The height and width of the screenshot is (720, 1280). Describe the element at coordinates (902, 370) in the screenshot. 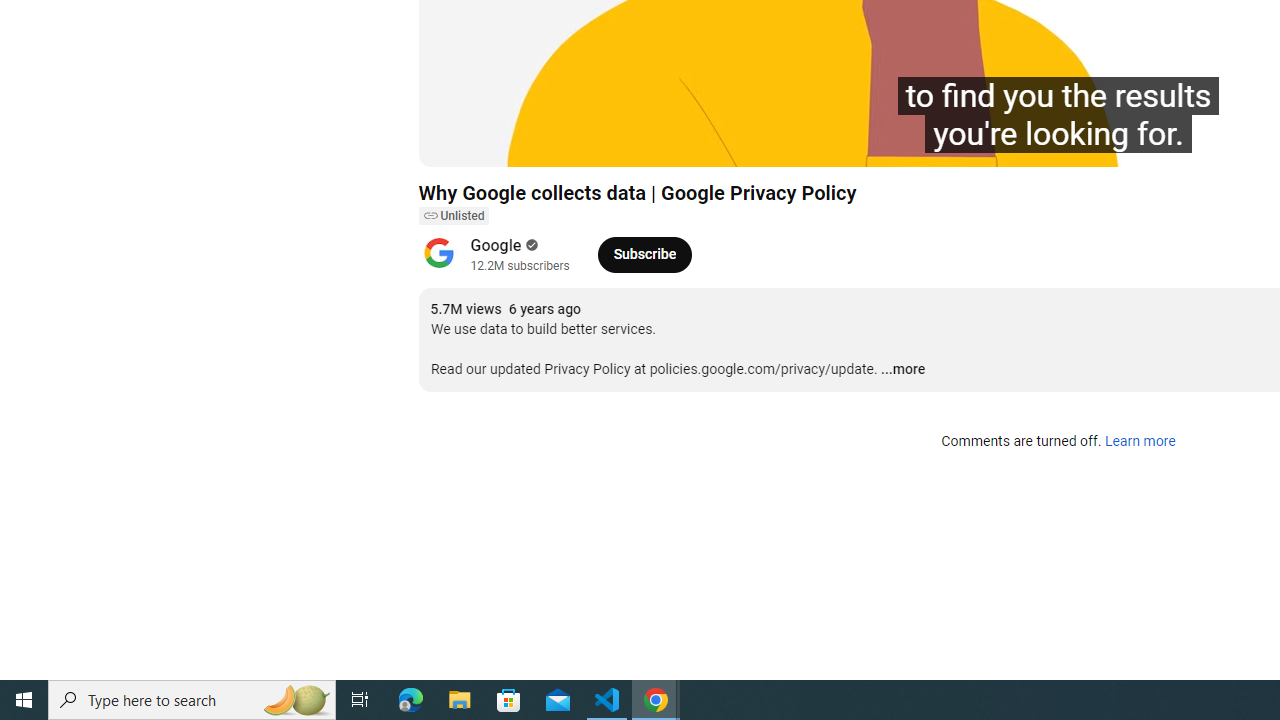

I see `...more` at that location.